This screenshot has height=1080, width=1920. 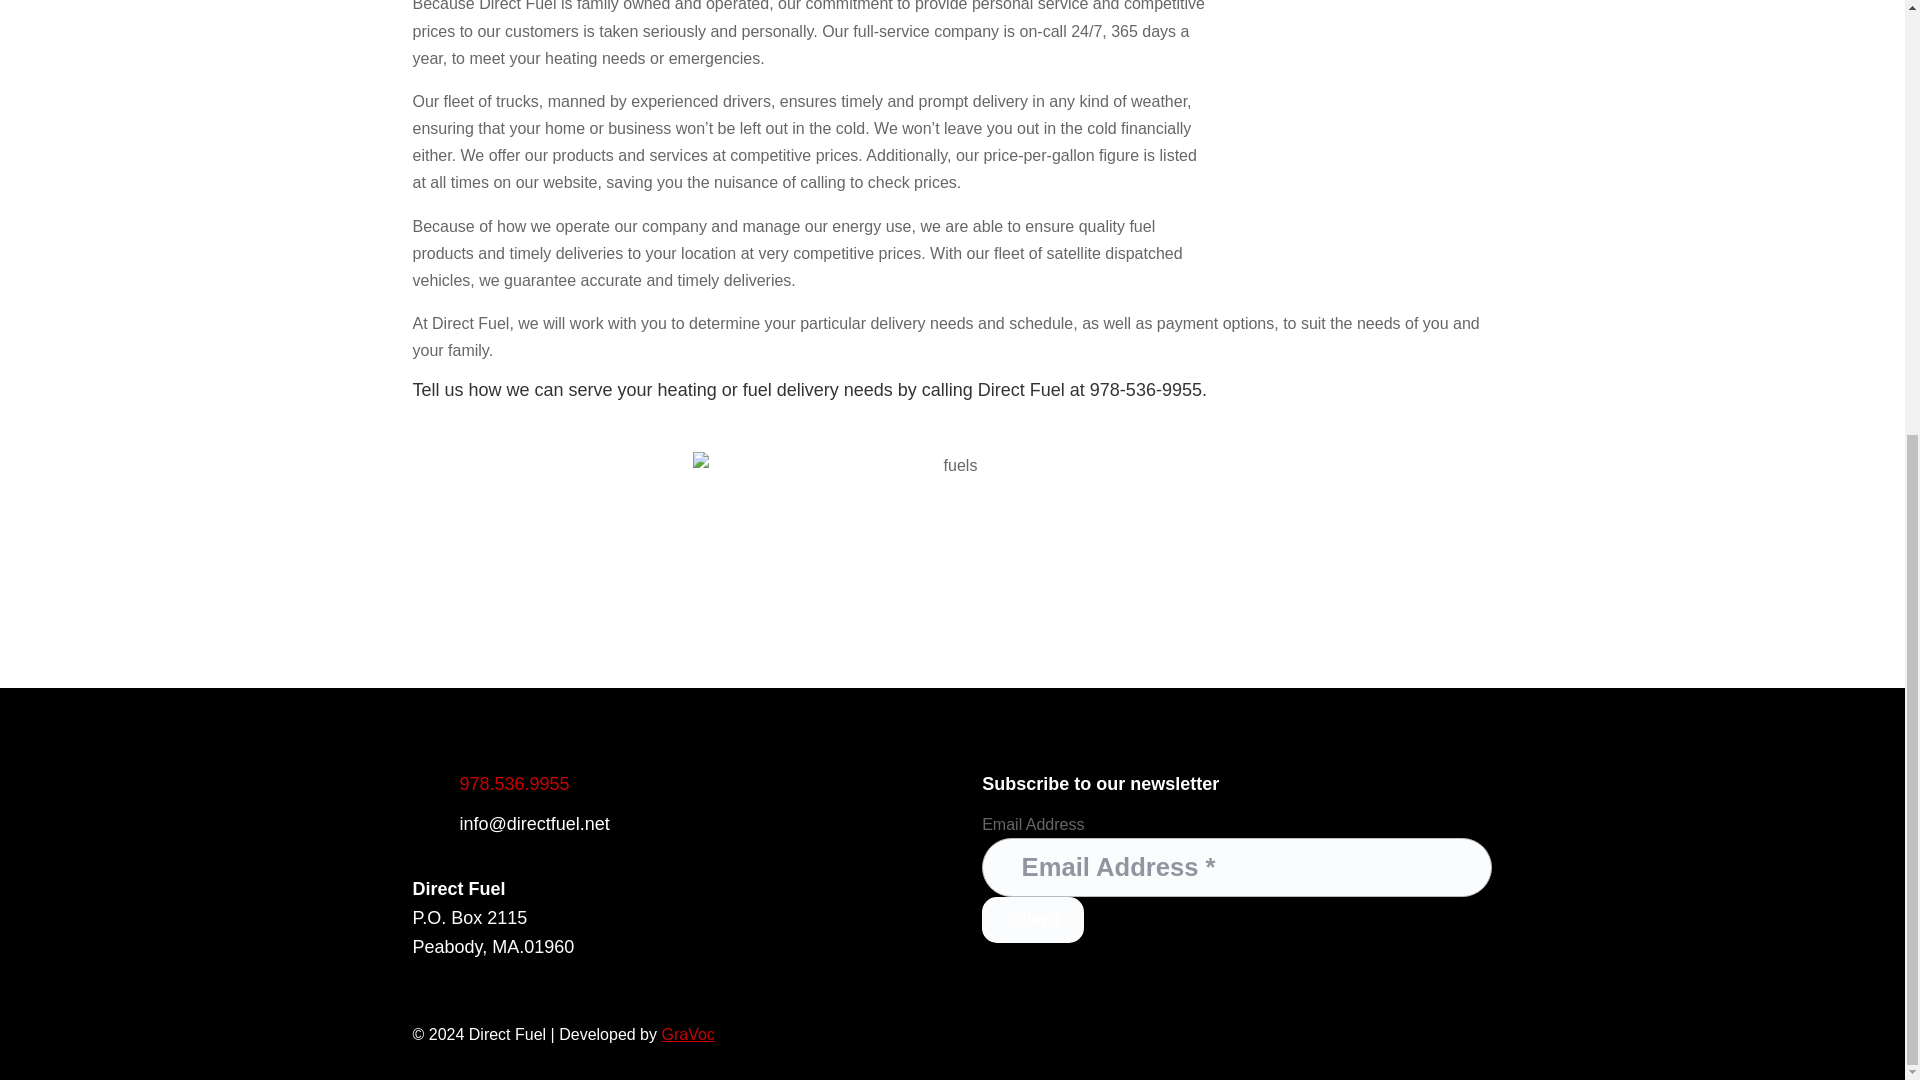 I want to click on 978.536.9955, so click(x=515, y=784).